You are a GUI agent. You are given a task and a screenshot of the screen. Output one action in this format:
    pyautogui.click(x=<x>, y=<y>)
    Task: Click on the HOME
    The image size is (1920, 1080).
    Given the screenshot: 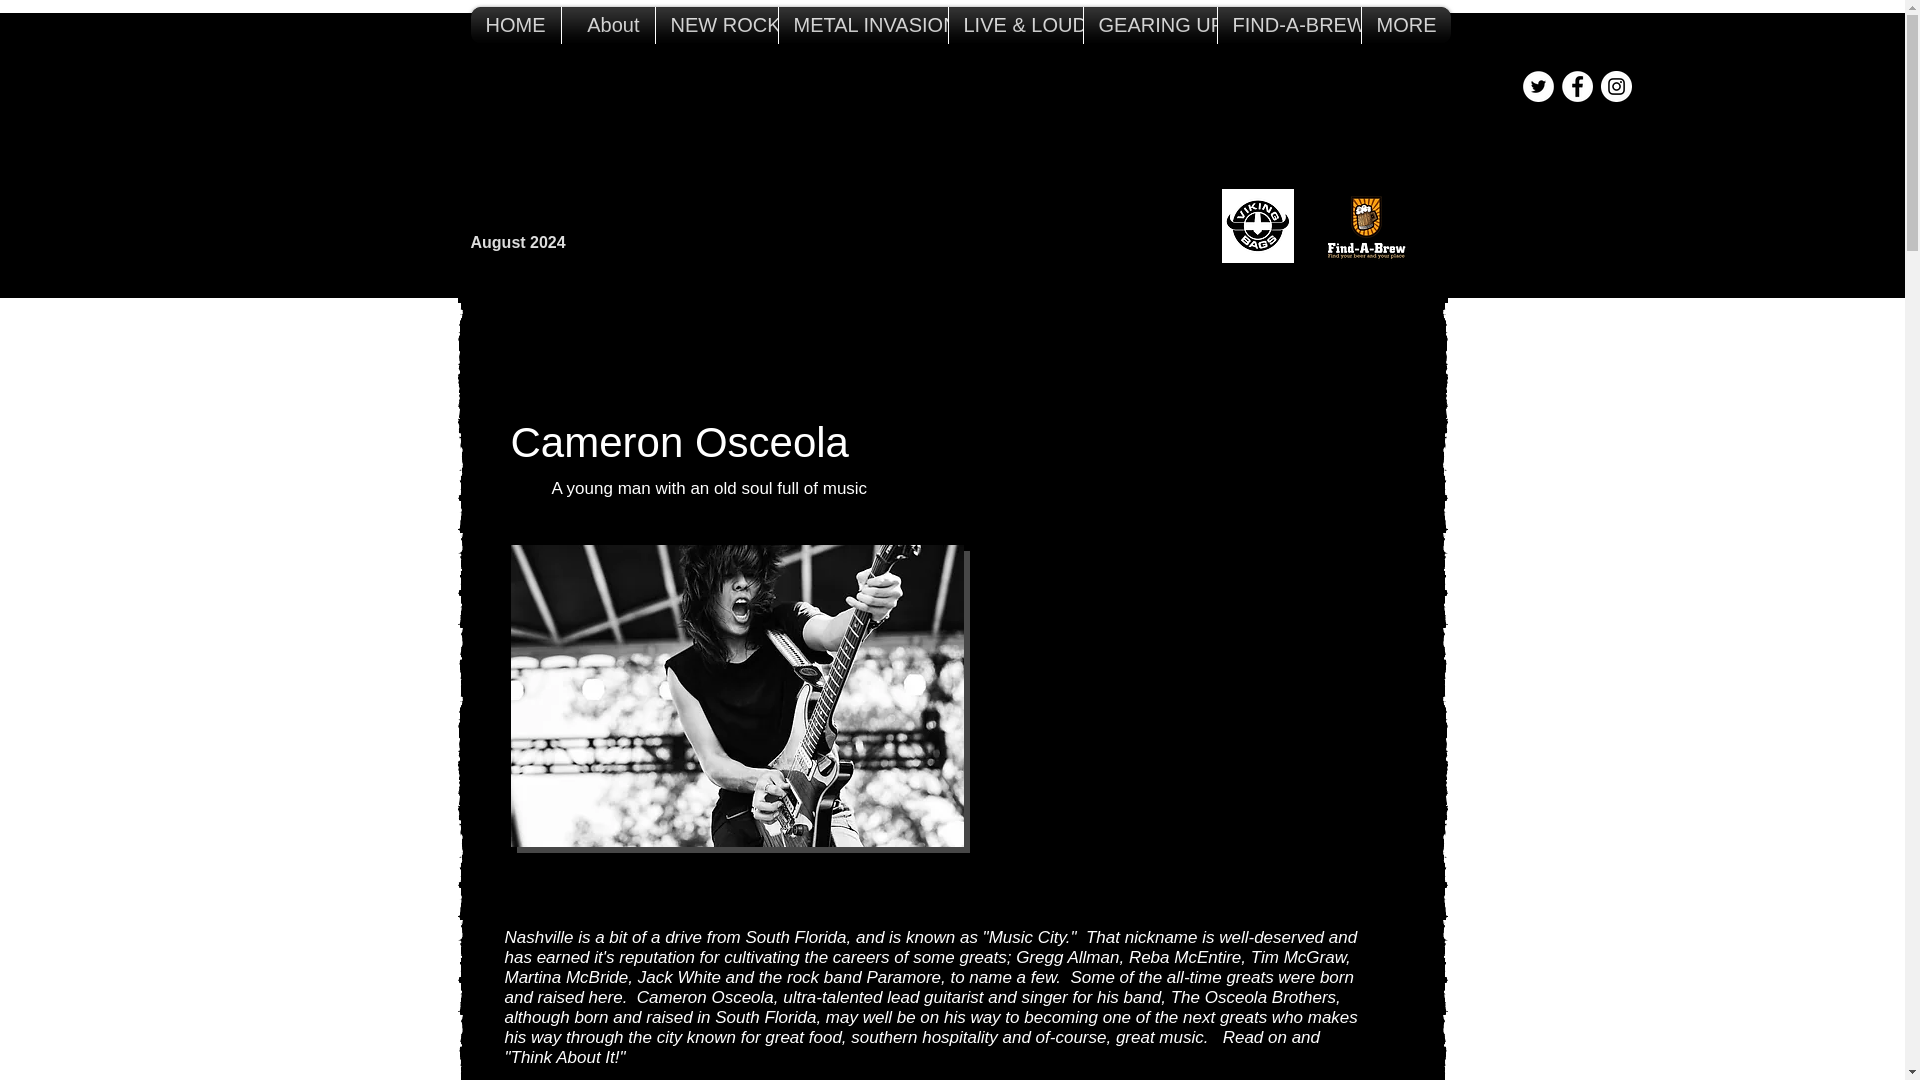 What is the action you would take?
    pyautogui.click(x=516, y=25)
    